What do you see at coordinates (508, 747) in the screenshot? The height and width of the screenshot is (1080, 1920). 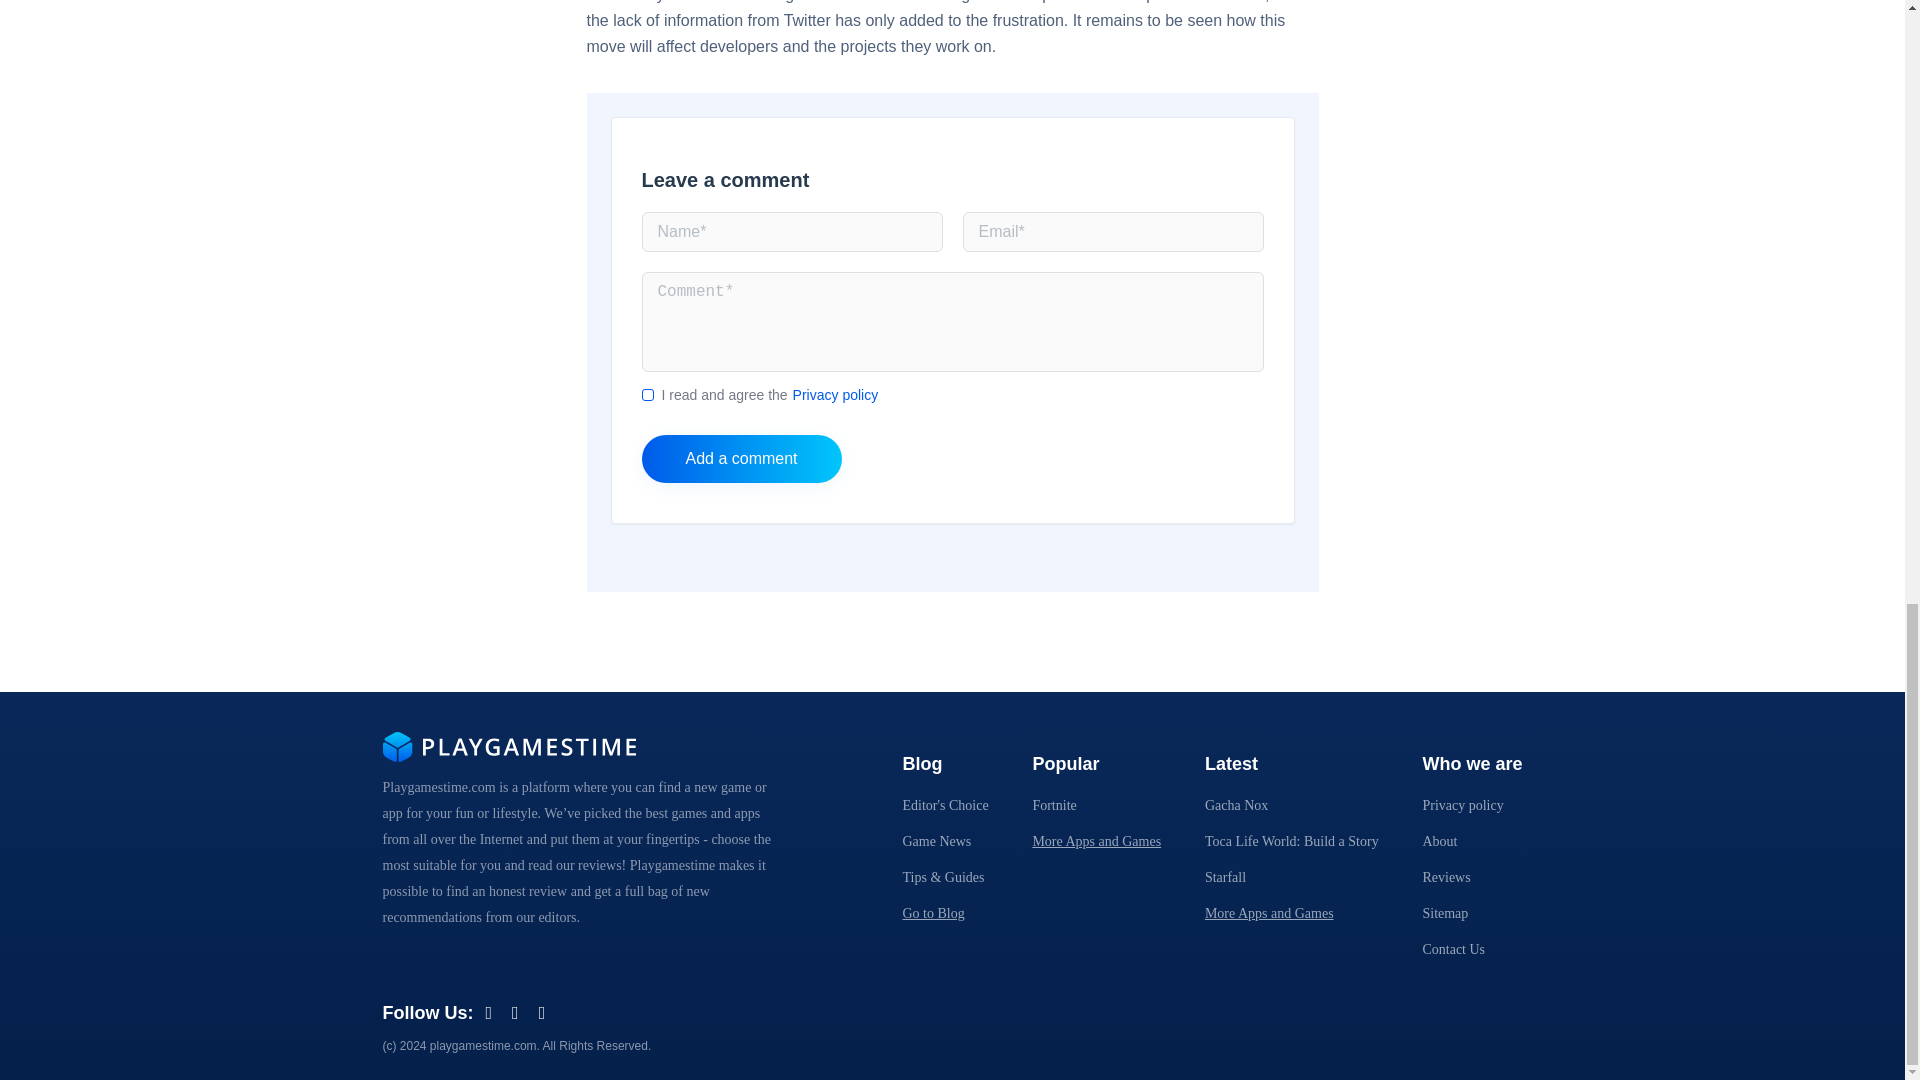 I see `logo-dark` at bounding box center [508, 747].